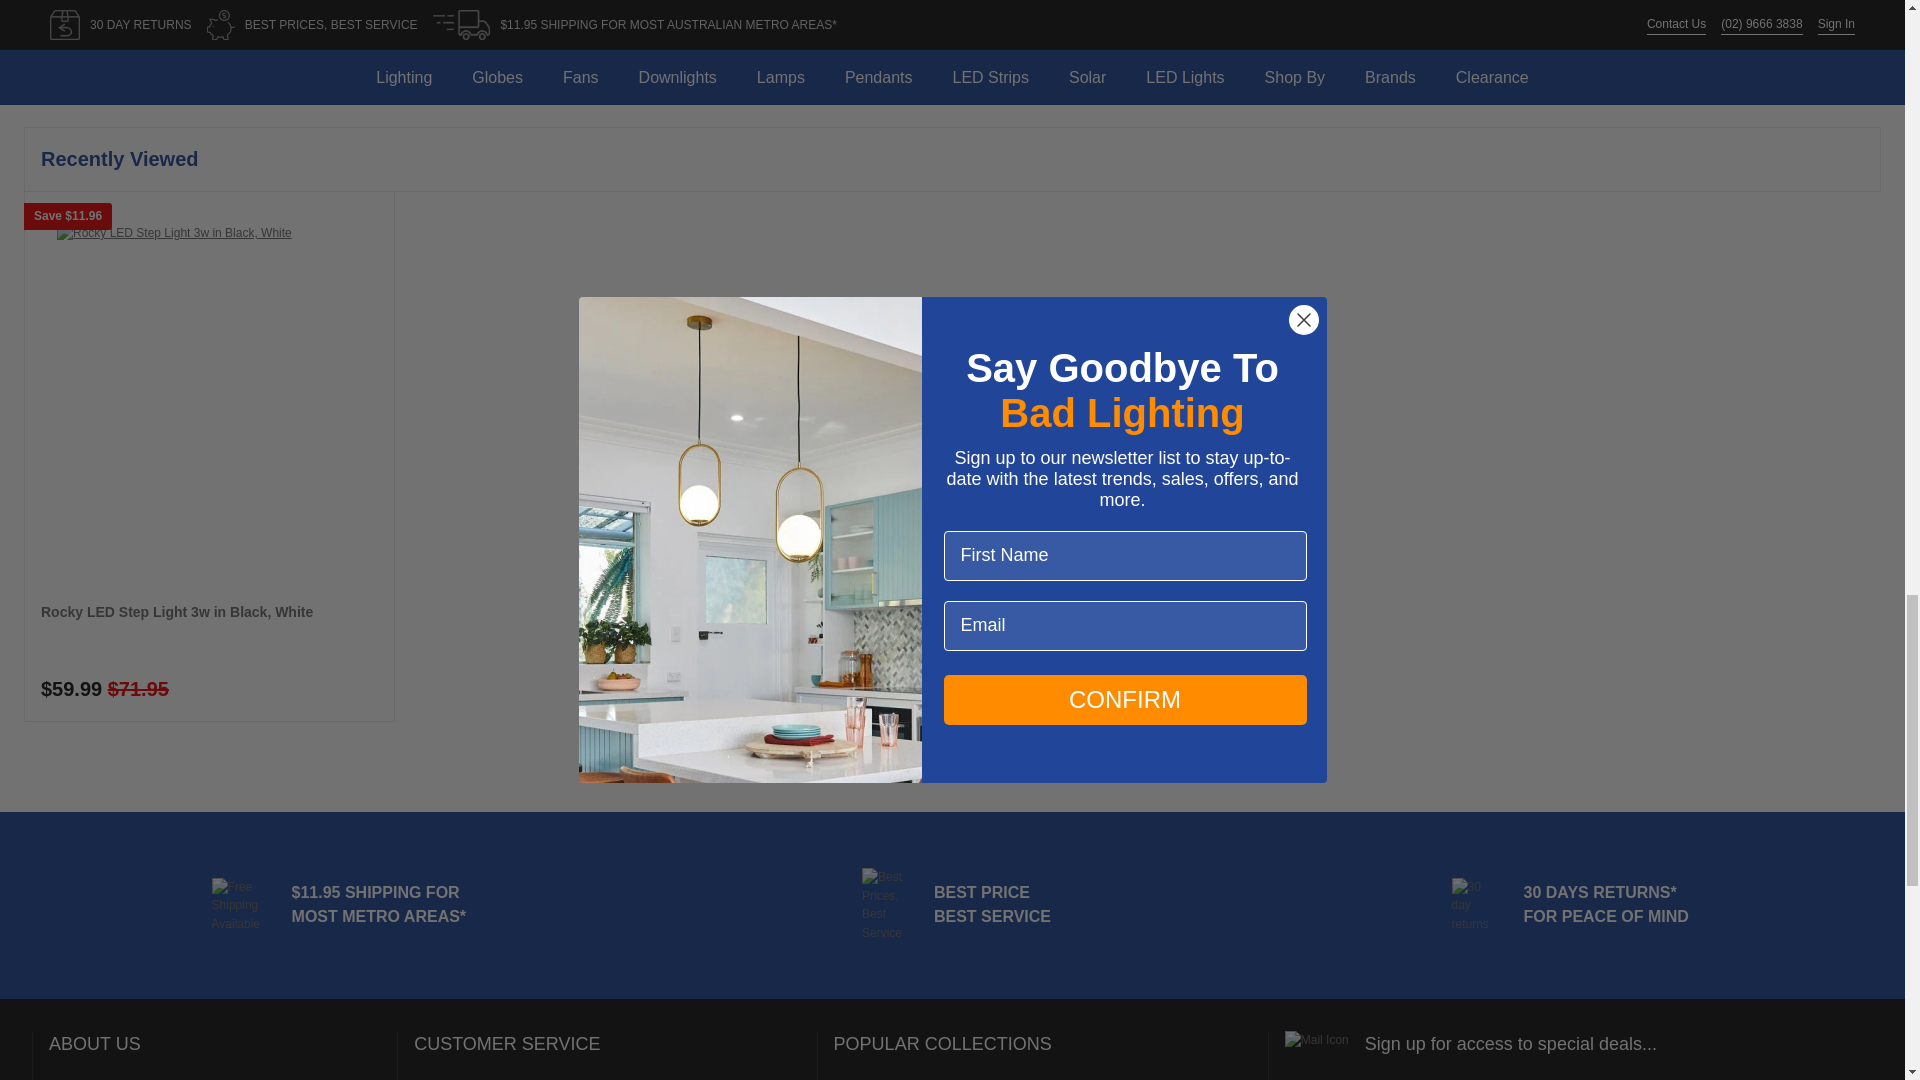 The height and width of the screenshot is (1080, 1920). Describe the element at coordinates (176, 620) in the screenshot. I see `Rocky LED Step Light 3w in Black, White` at that location.